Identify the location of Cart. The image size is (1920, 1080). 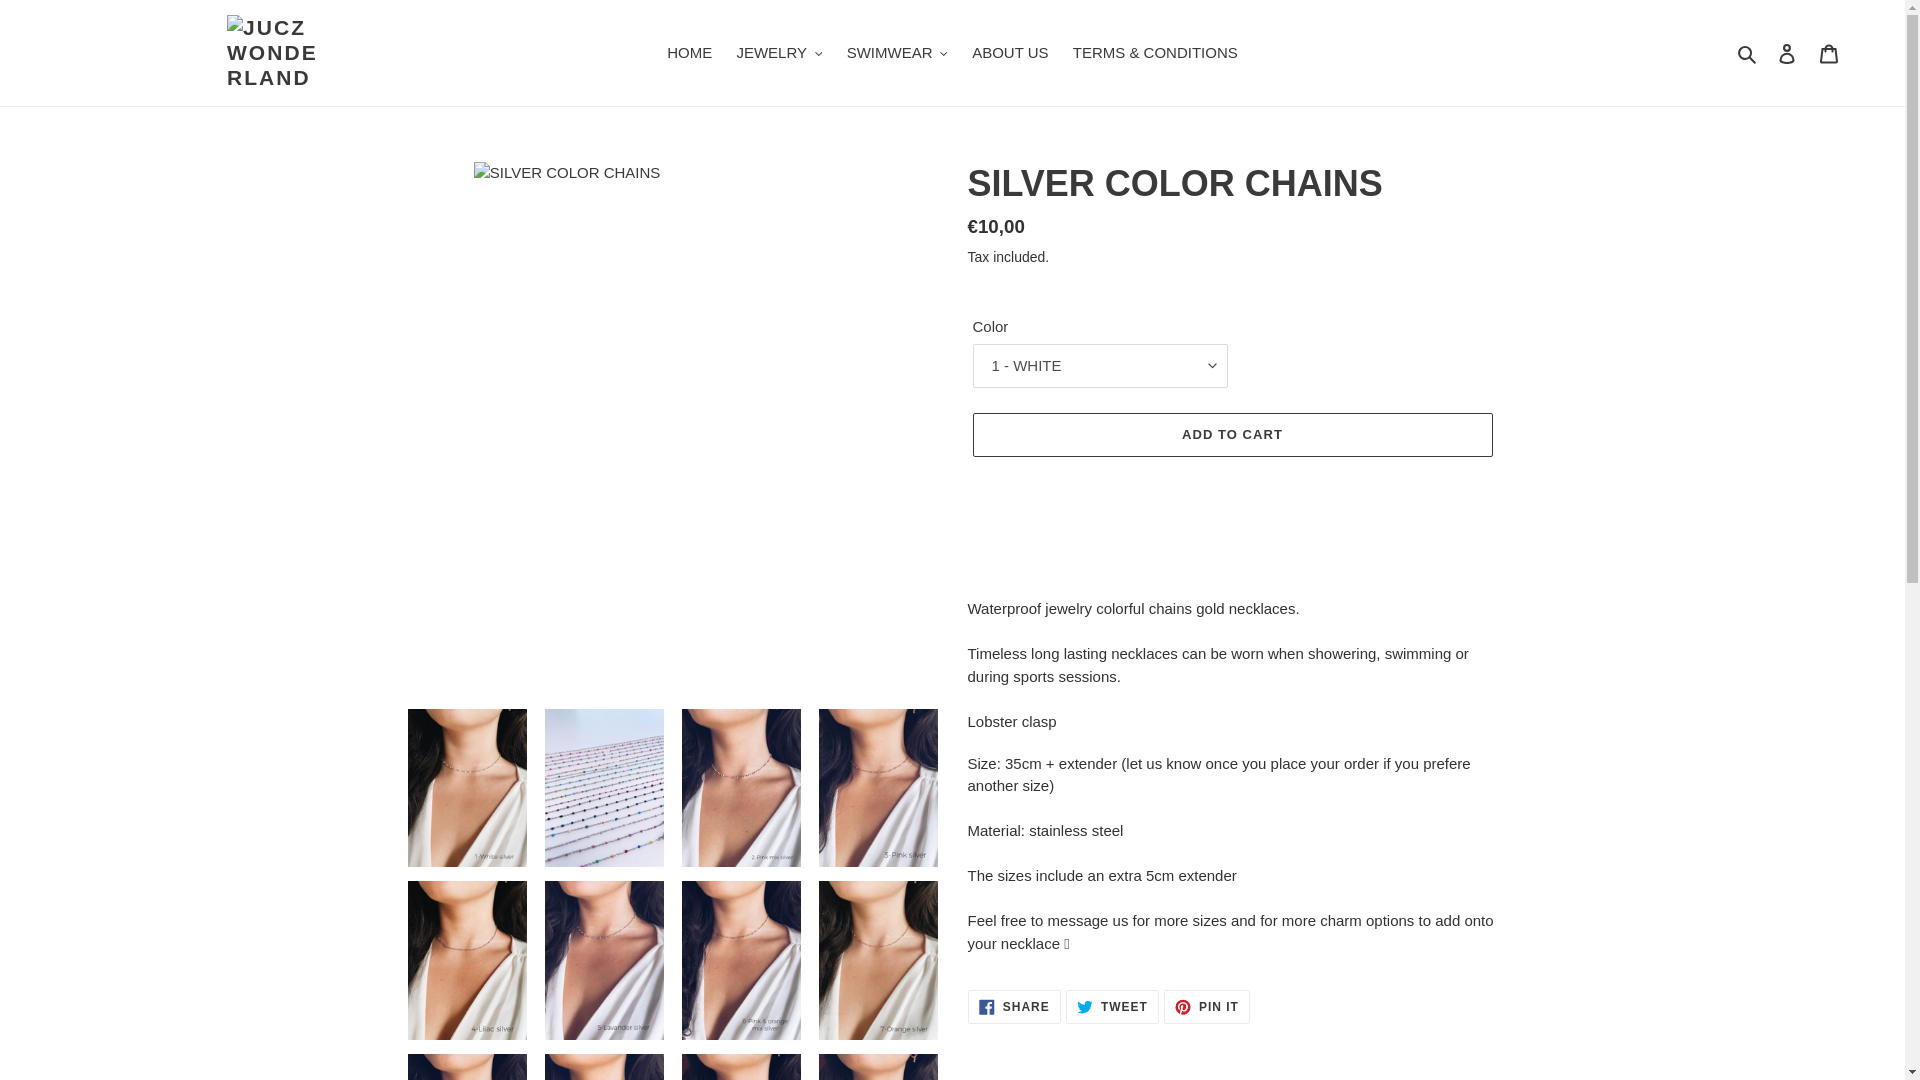
(1829, 53).